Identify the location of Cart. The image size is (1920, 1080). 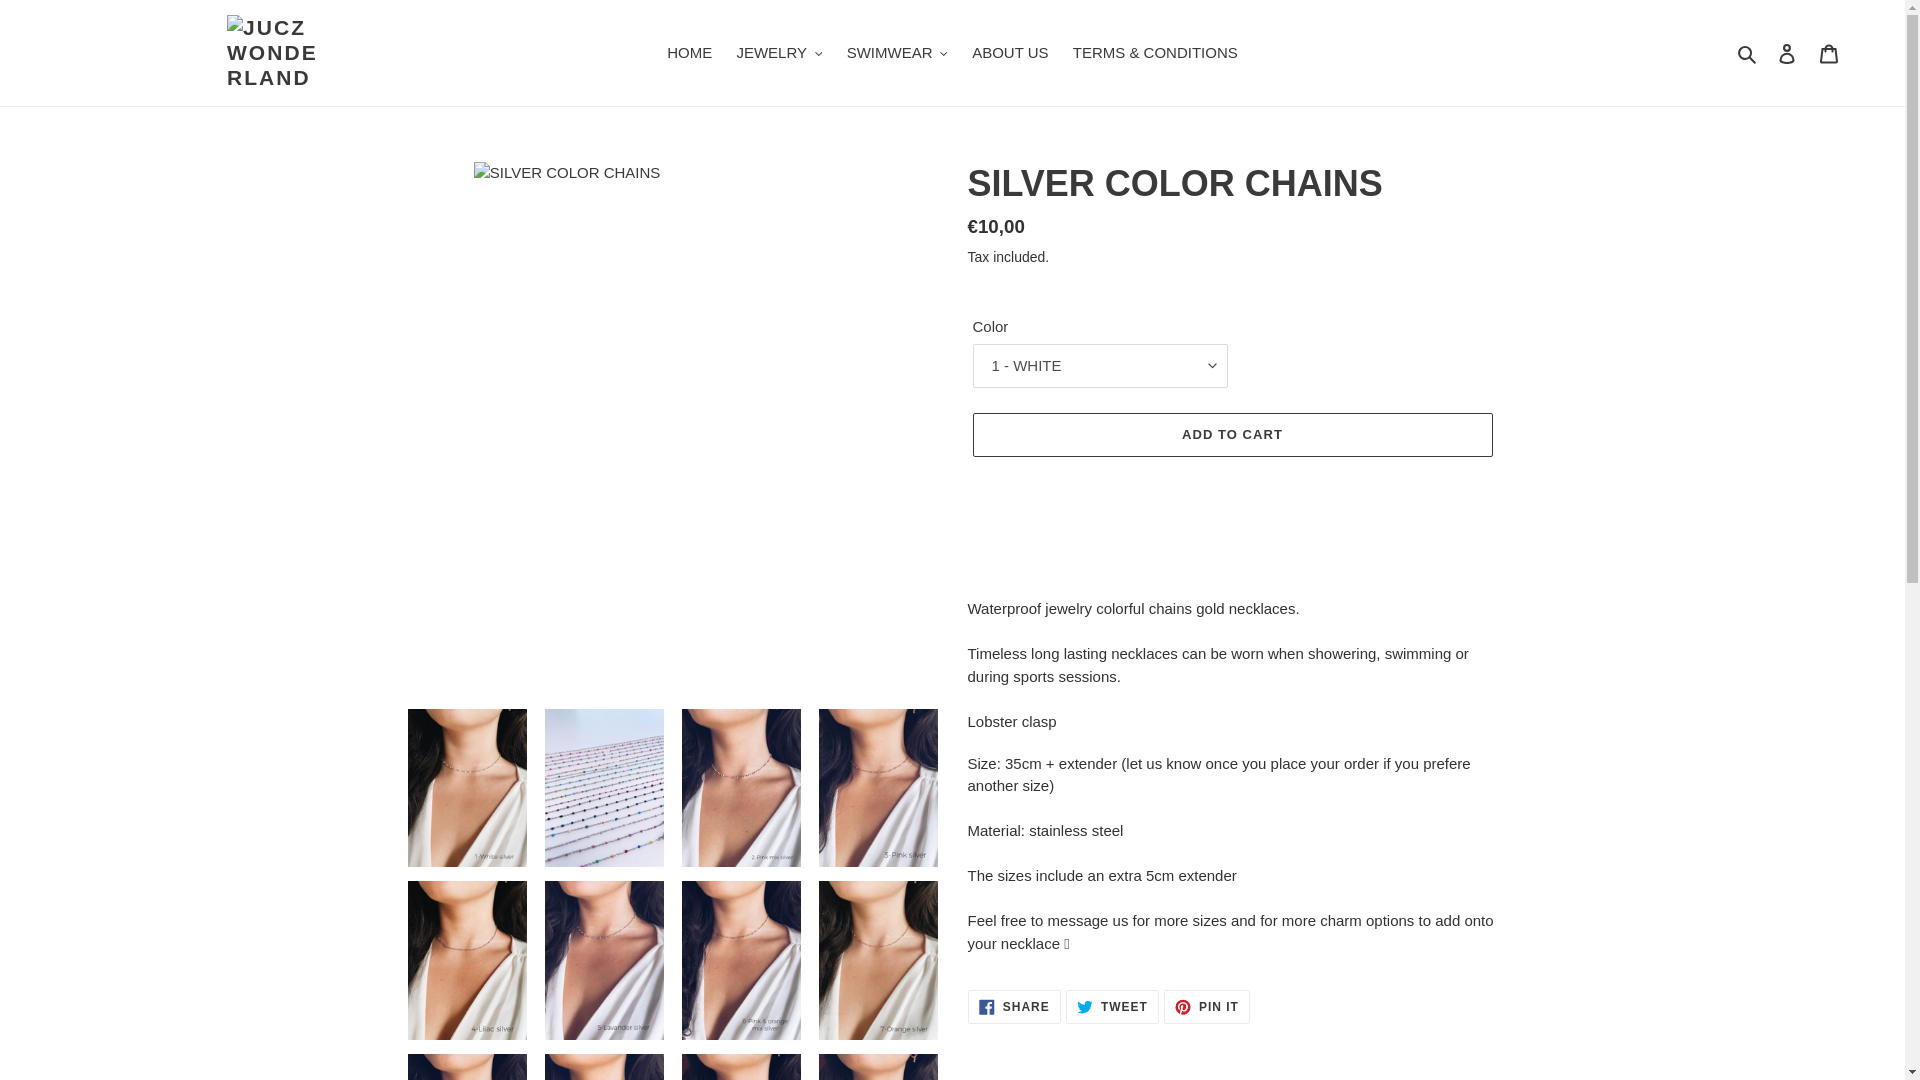
(1829, 53).